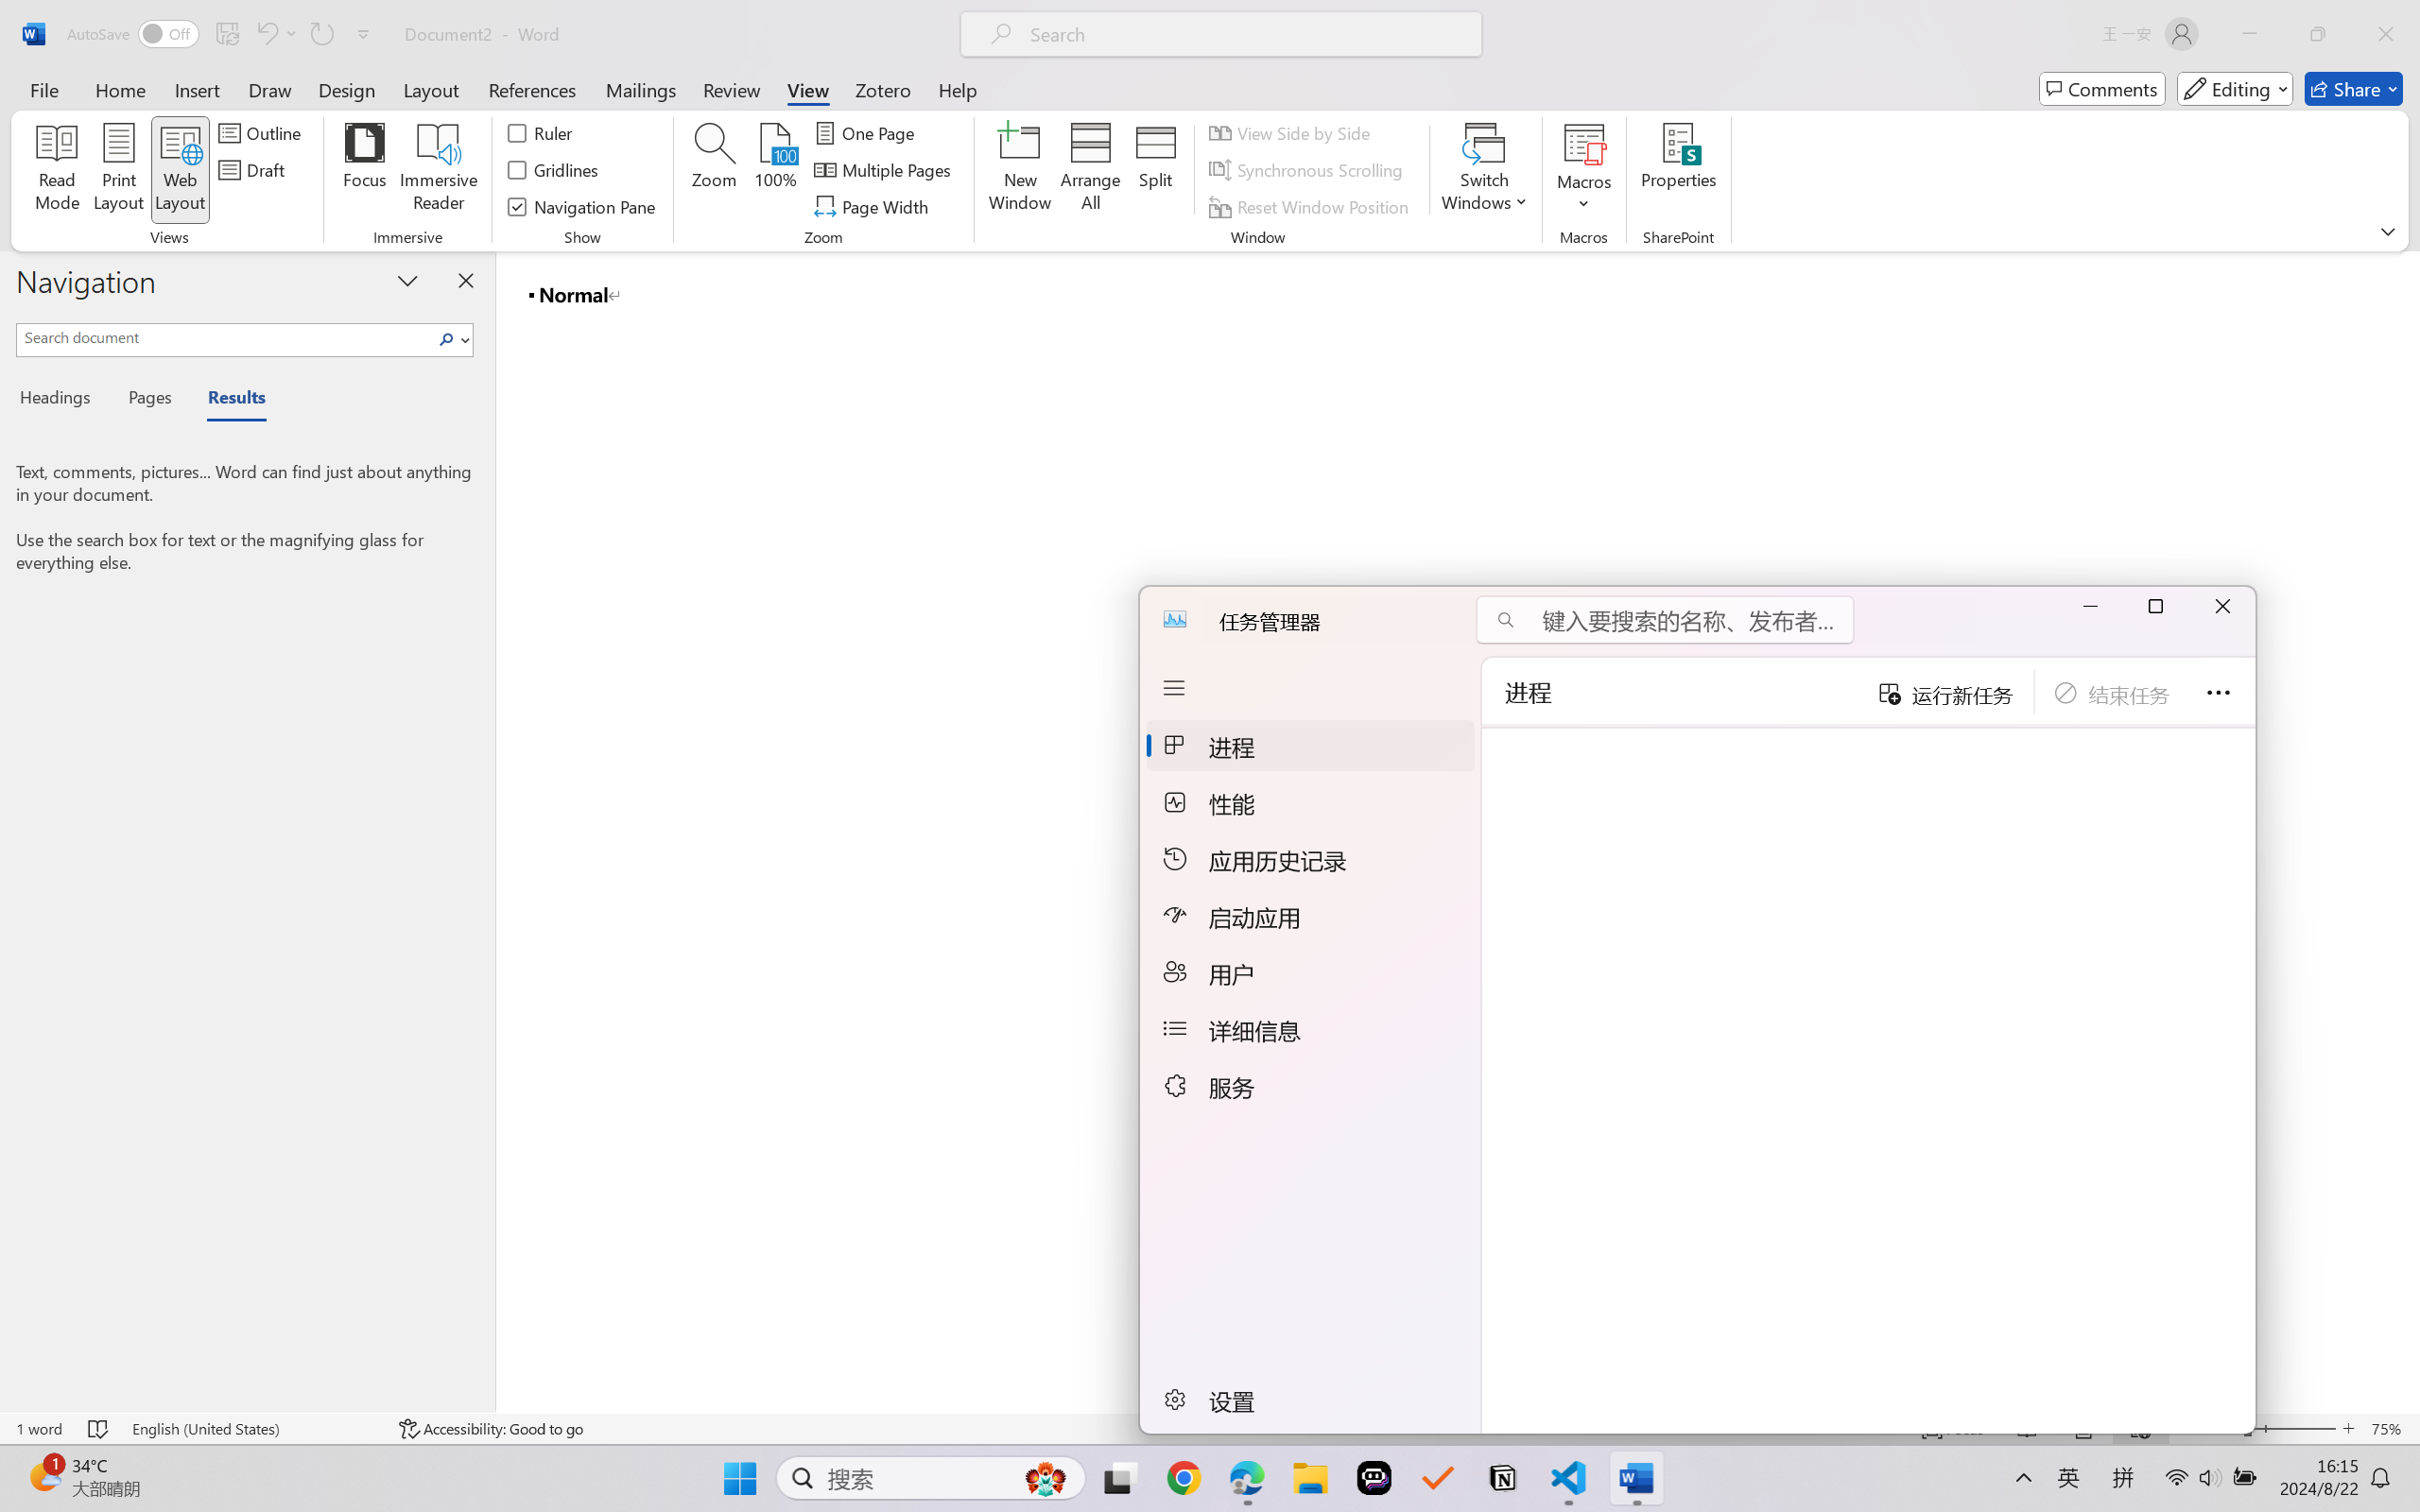 Image resolution: width=2420 pixels, height=1512 pixels. Describe the element at coordinates (2388, 231) in the screenshot. I see `Ribbon Display Options` at that location.